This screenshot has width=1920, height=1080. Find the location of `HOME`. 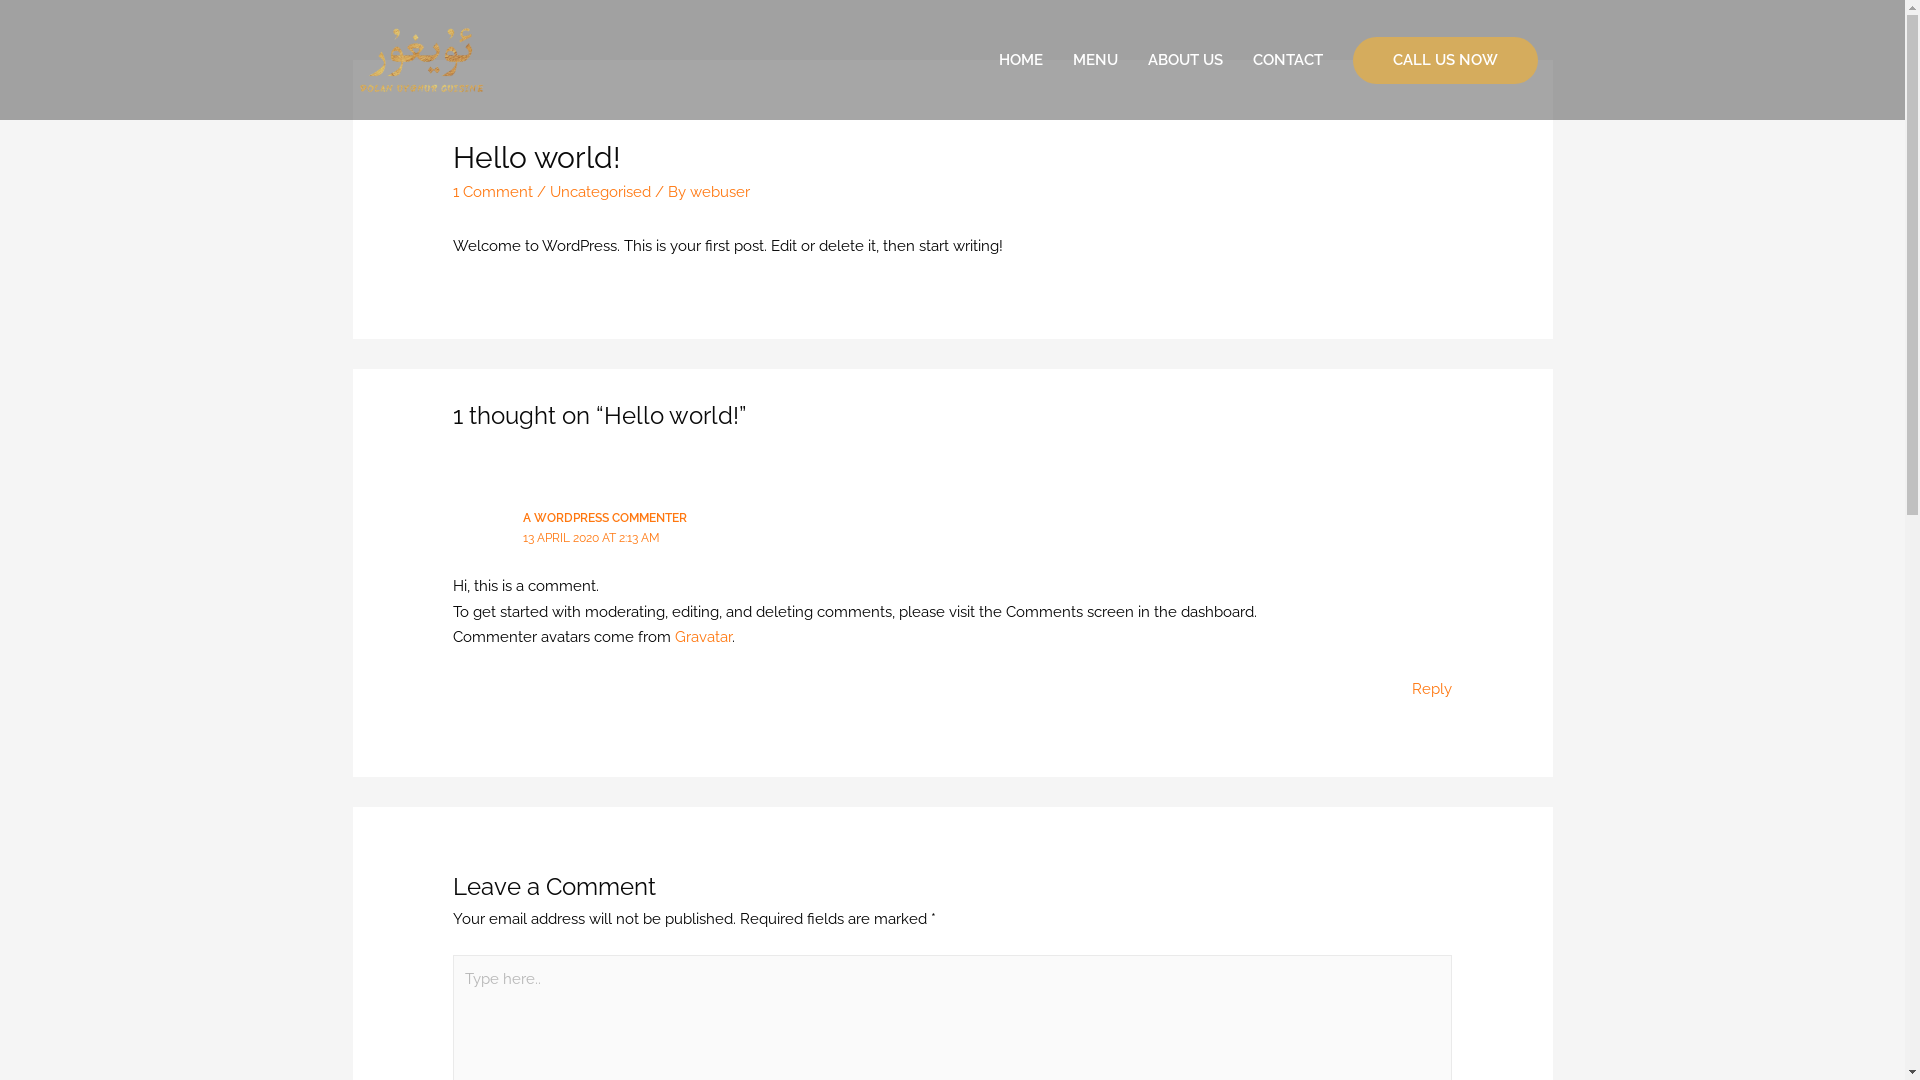

HOME is located at coordinates (1020, 60).